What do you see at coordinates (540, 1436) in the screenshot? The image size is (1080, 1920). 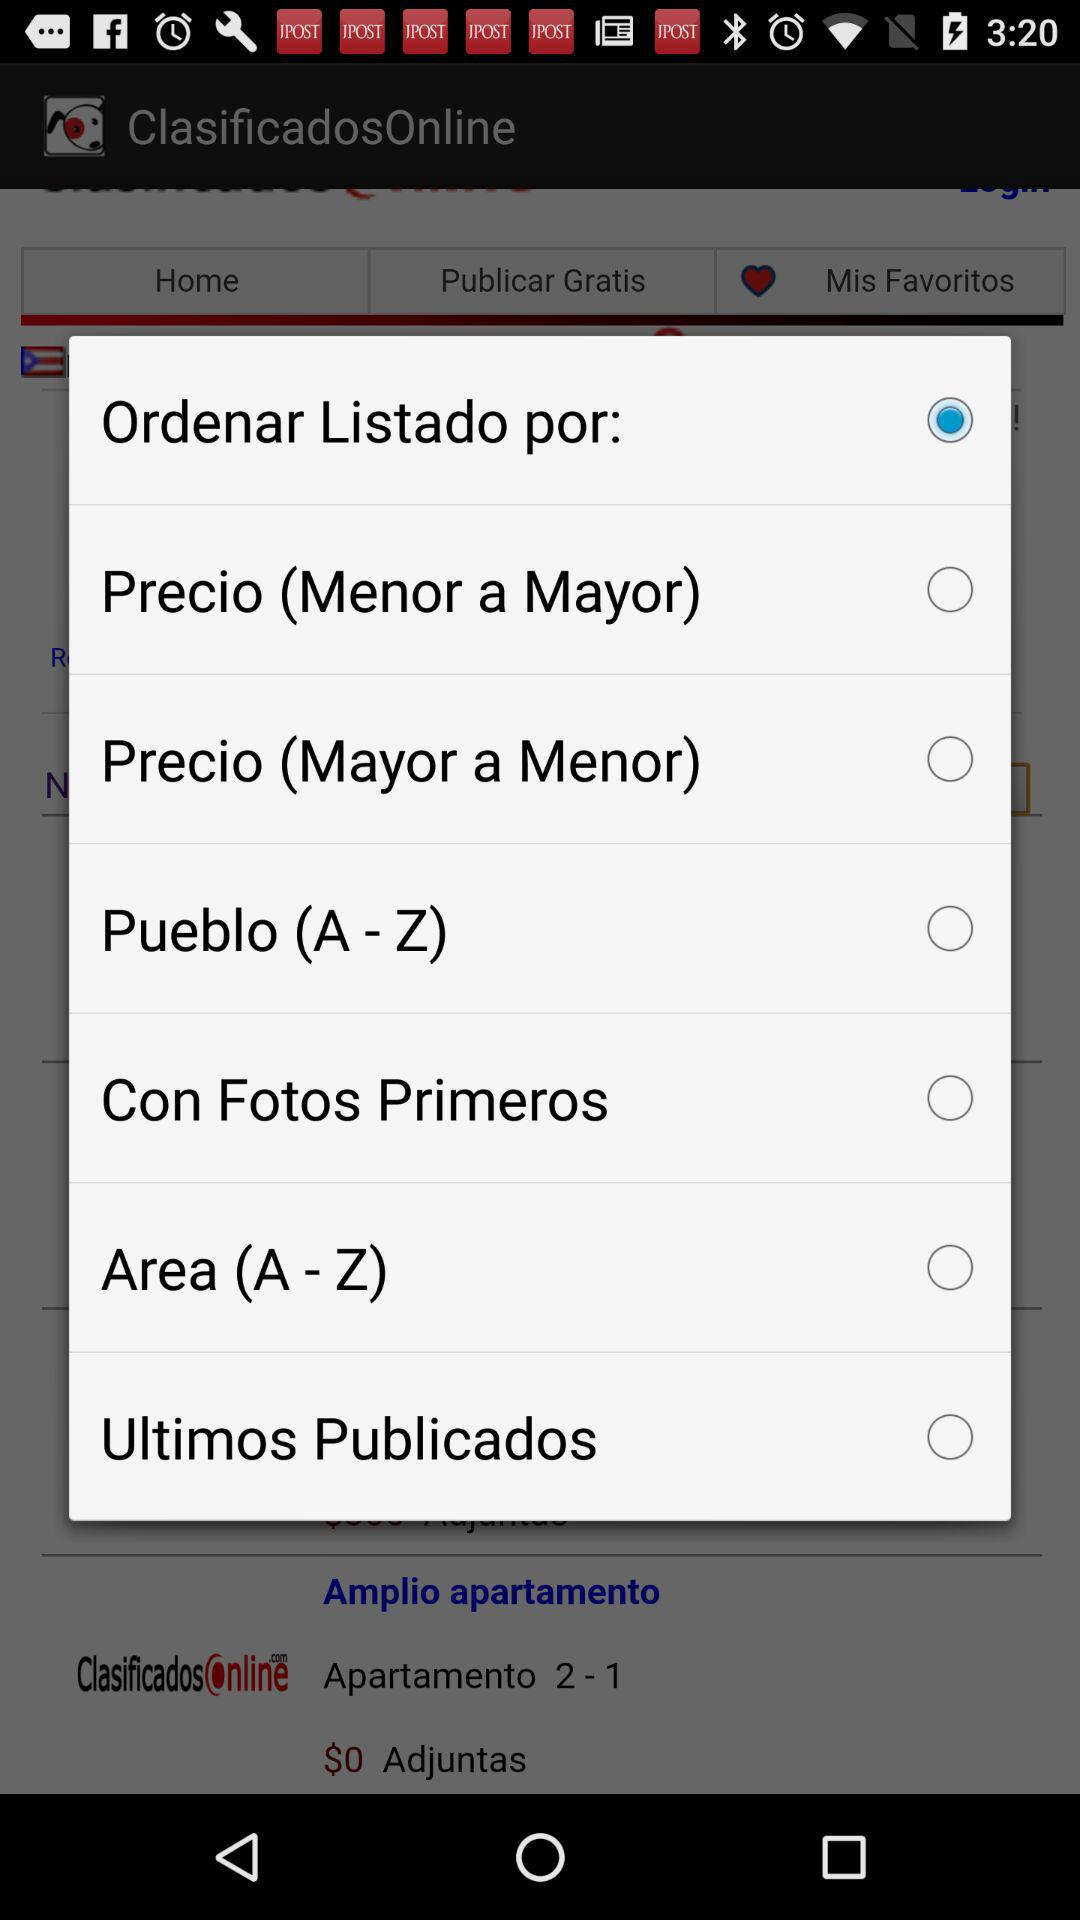 I see `turn off ultimos publicados` at bounding box center [540, 1436].